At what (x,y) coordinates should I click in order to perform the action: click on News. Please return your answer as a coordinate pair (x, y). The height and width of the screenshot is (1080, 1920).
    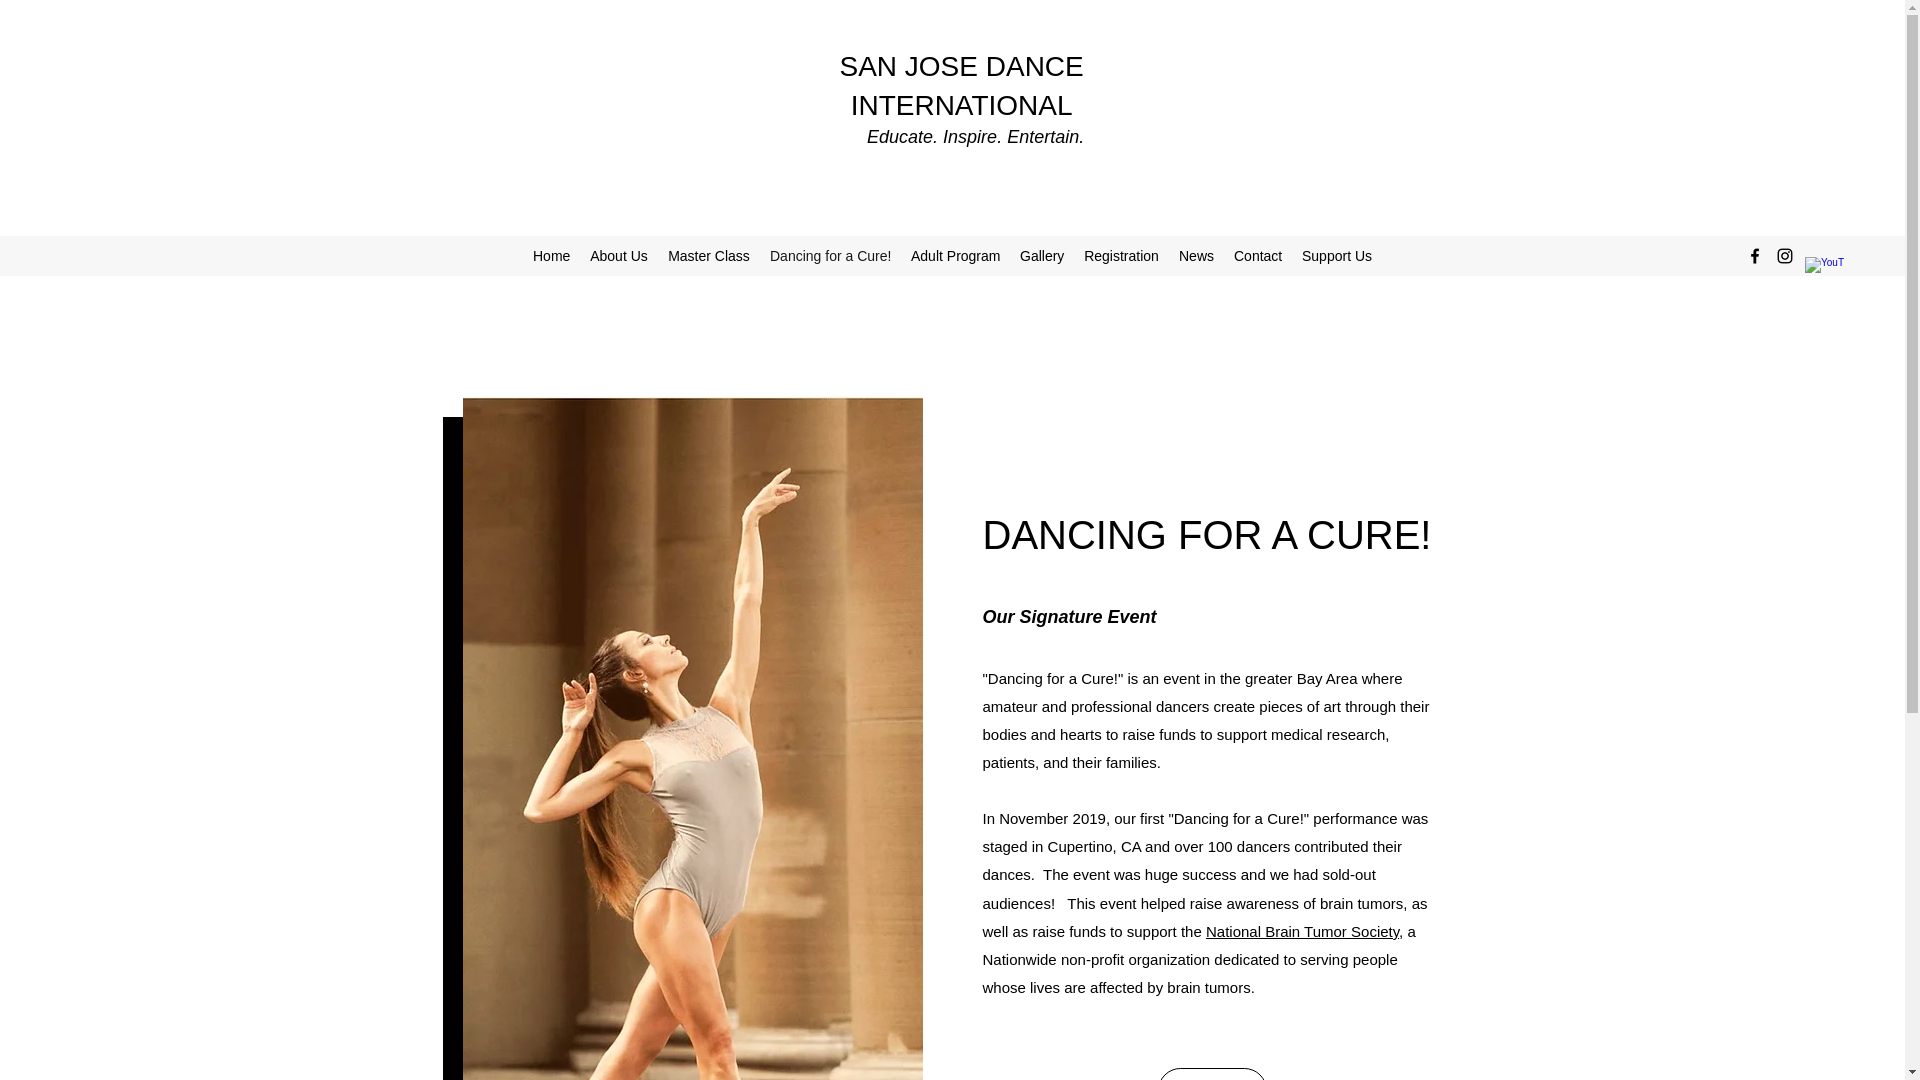
    Looking at the image, I should click on (1196, 254).